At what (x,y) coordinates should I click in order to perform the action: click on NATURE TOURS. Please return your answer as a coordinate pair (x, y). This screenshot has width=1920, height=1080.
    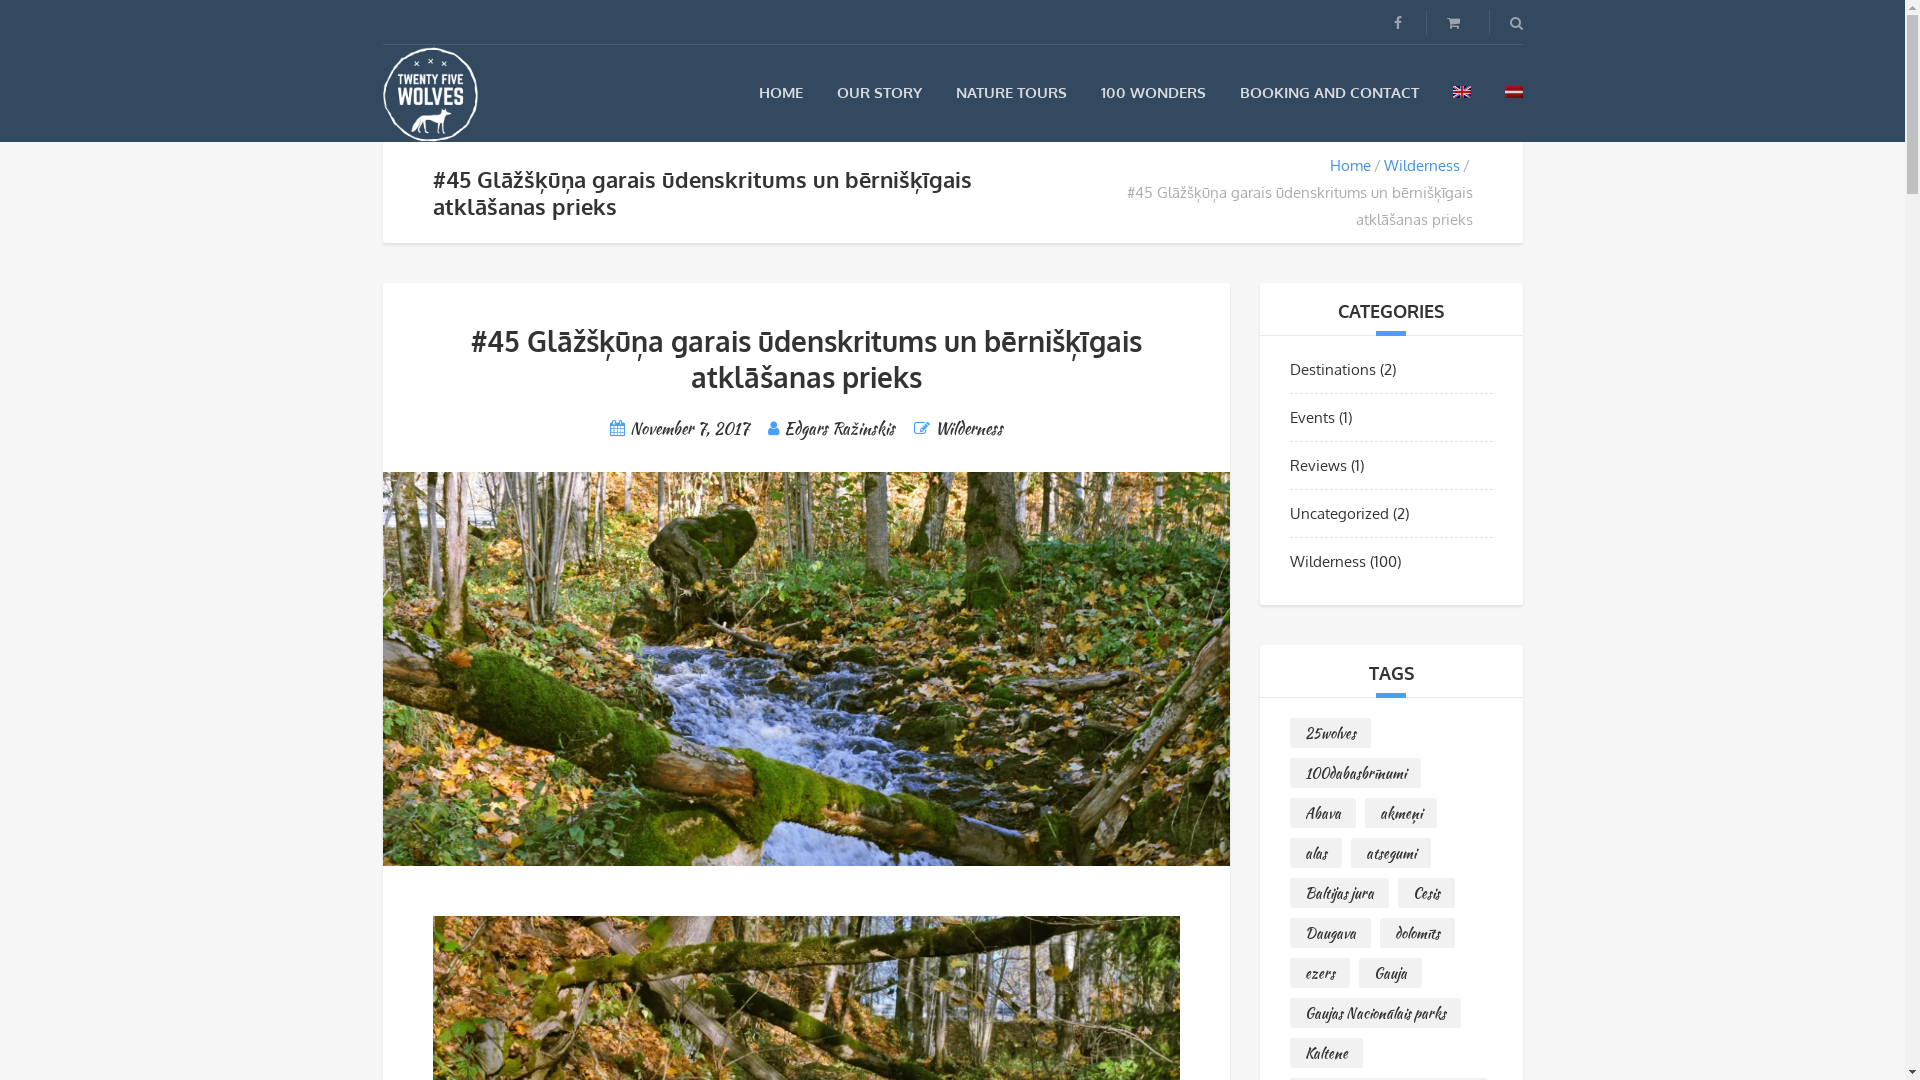
    Looking at the image, I should click on (1012, 92).